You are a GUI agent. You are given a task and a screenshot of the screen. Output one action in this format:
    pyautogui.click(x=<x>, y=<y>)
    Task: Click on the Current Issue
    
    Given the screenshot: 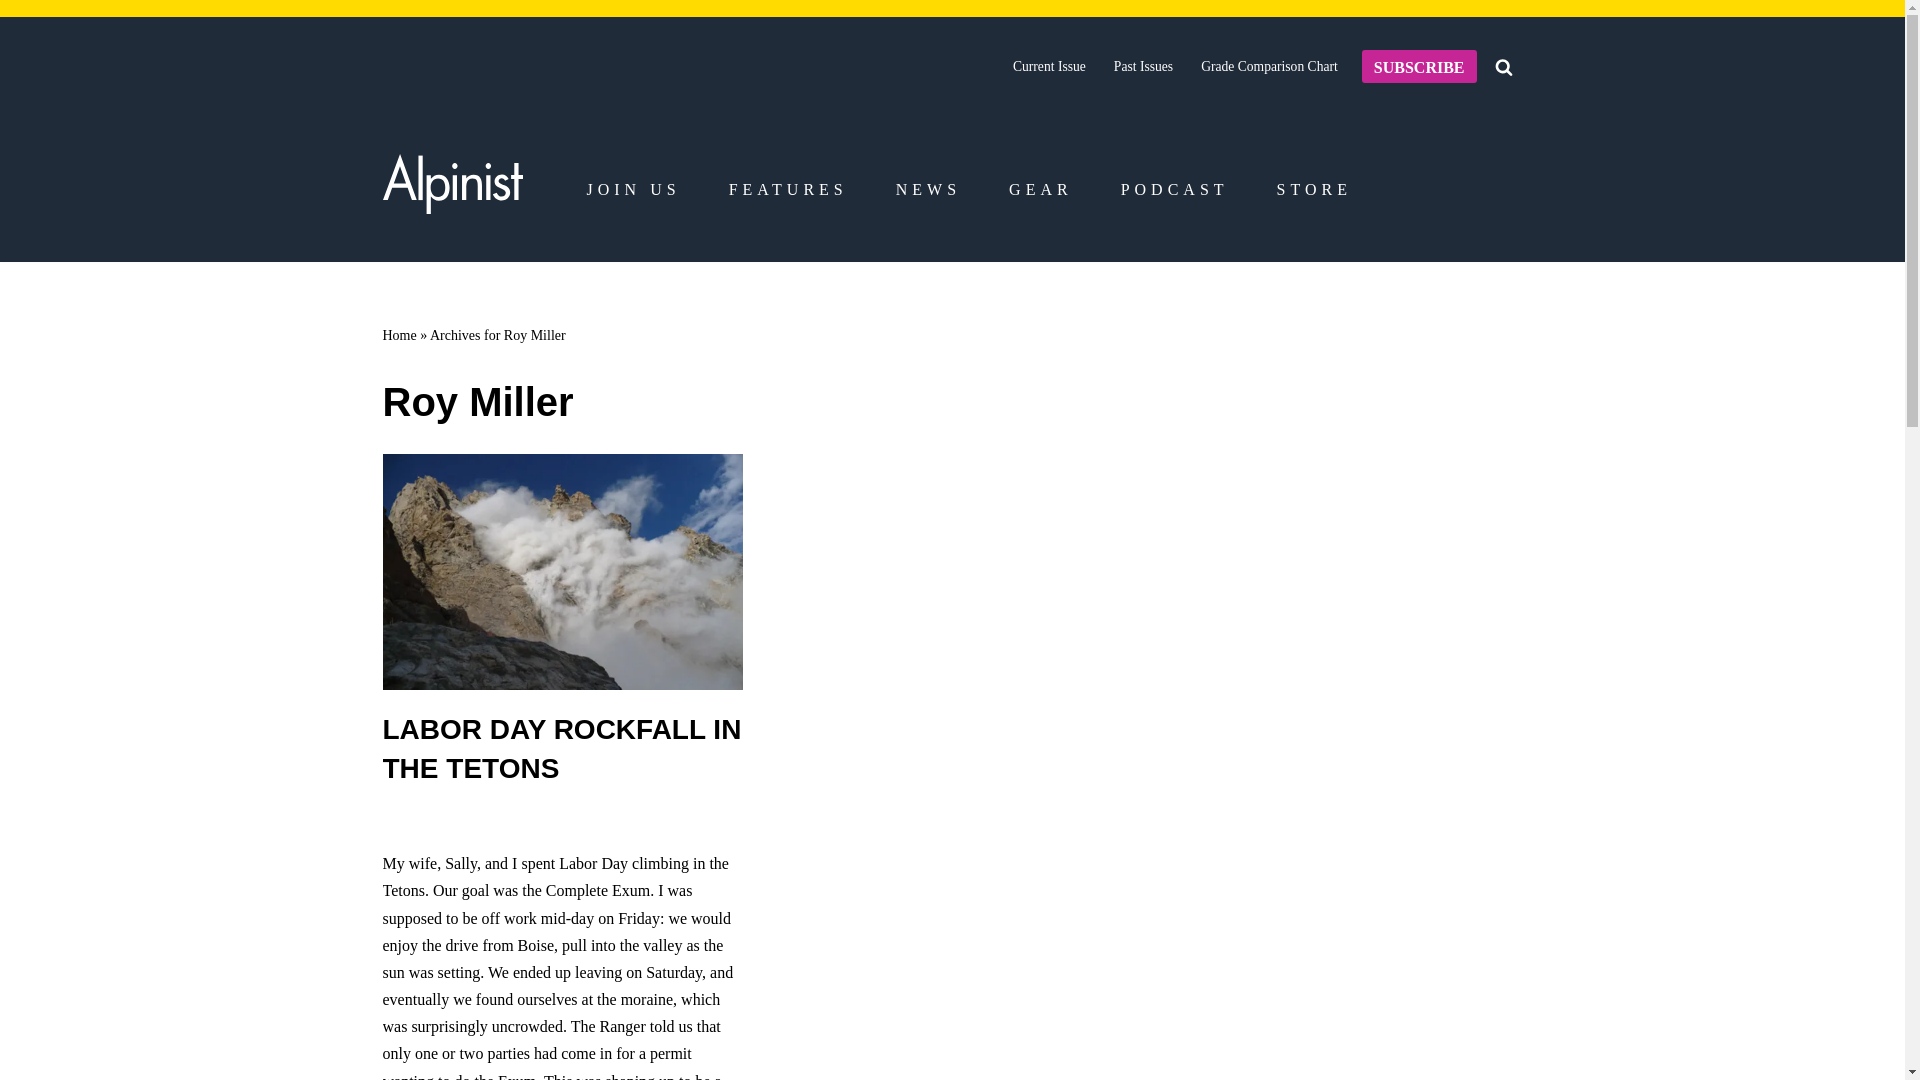 What is the action you would take?
    pyautogui.click(x=1050, y=66)
    